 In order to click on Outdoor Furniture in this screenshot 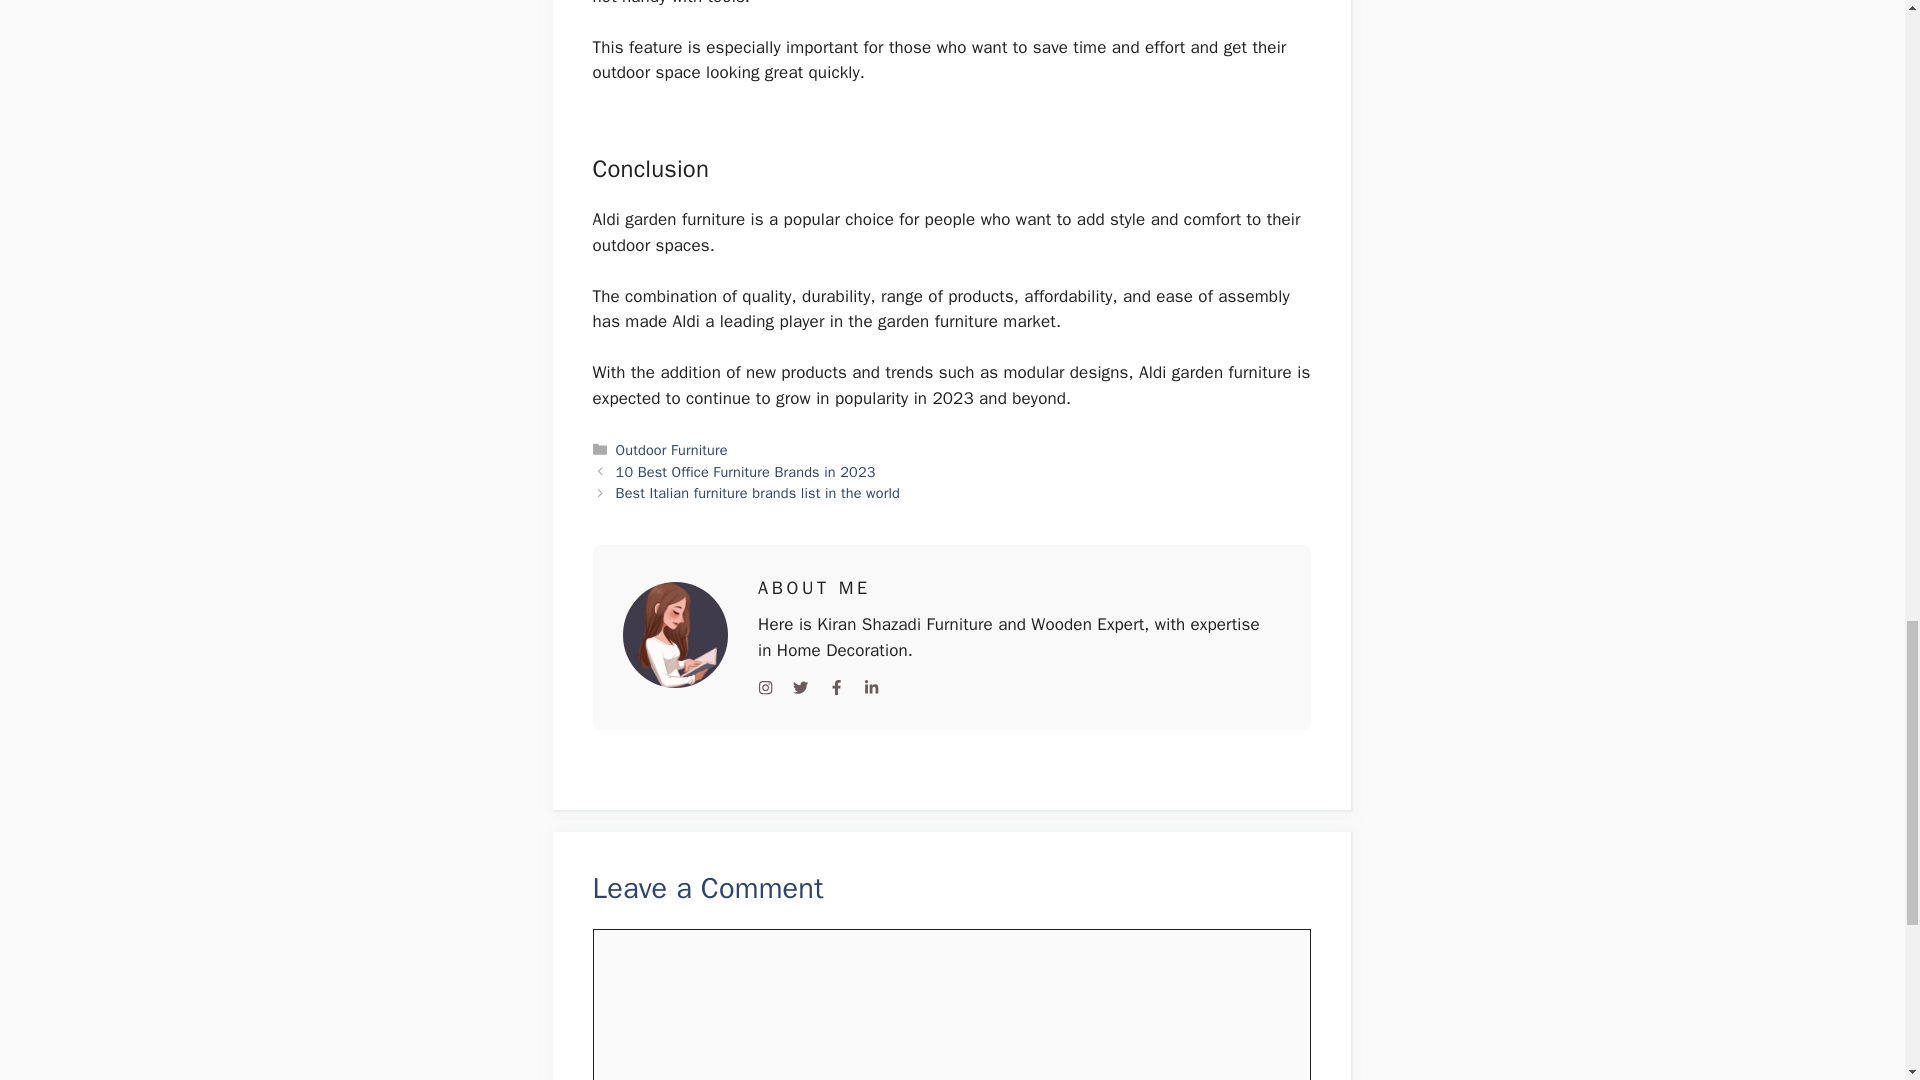, I will do `click(672, 450)`.